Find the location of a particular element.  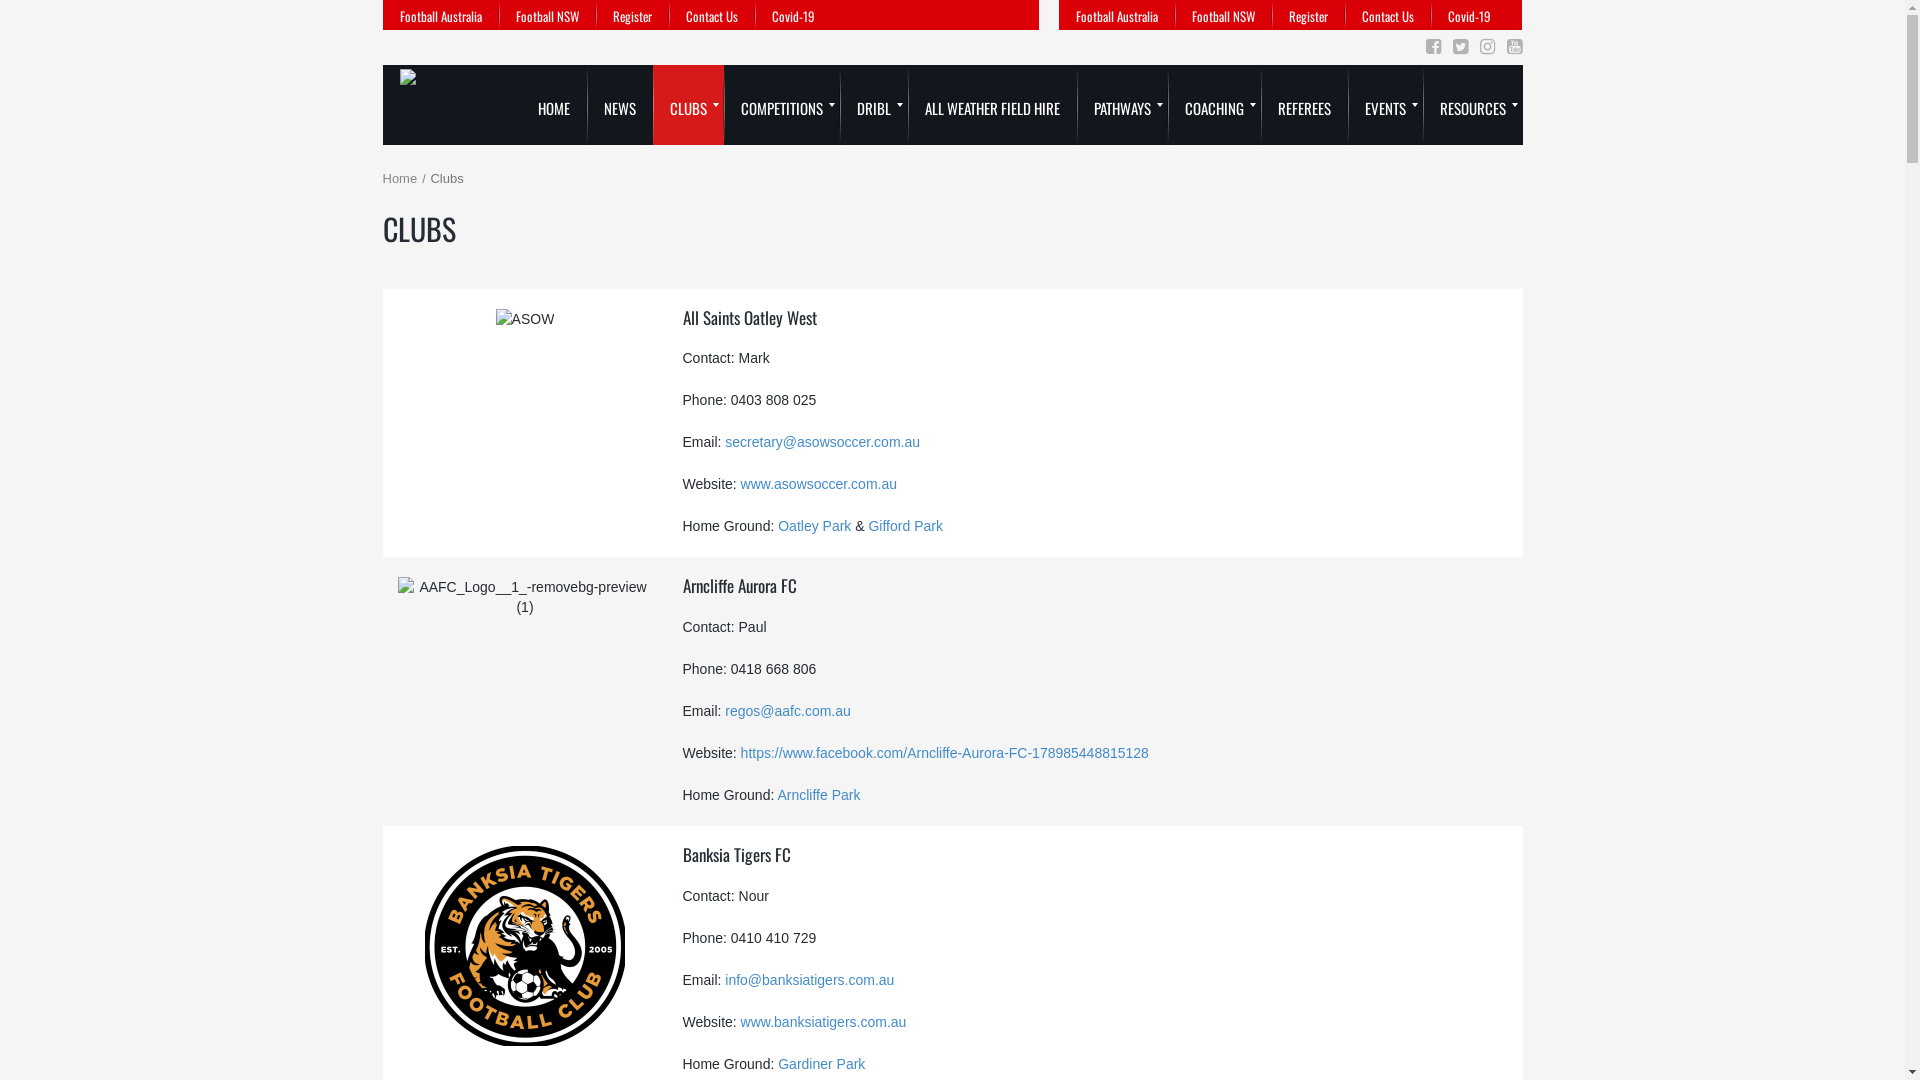

regos@aafc.com.au is located at coordinates (788, 711).